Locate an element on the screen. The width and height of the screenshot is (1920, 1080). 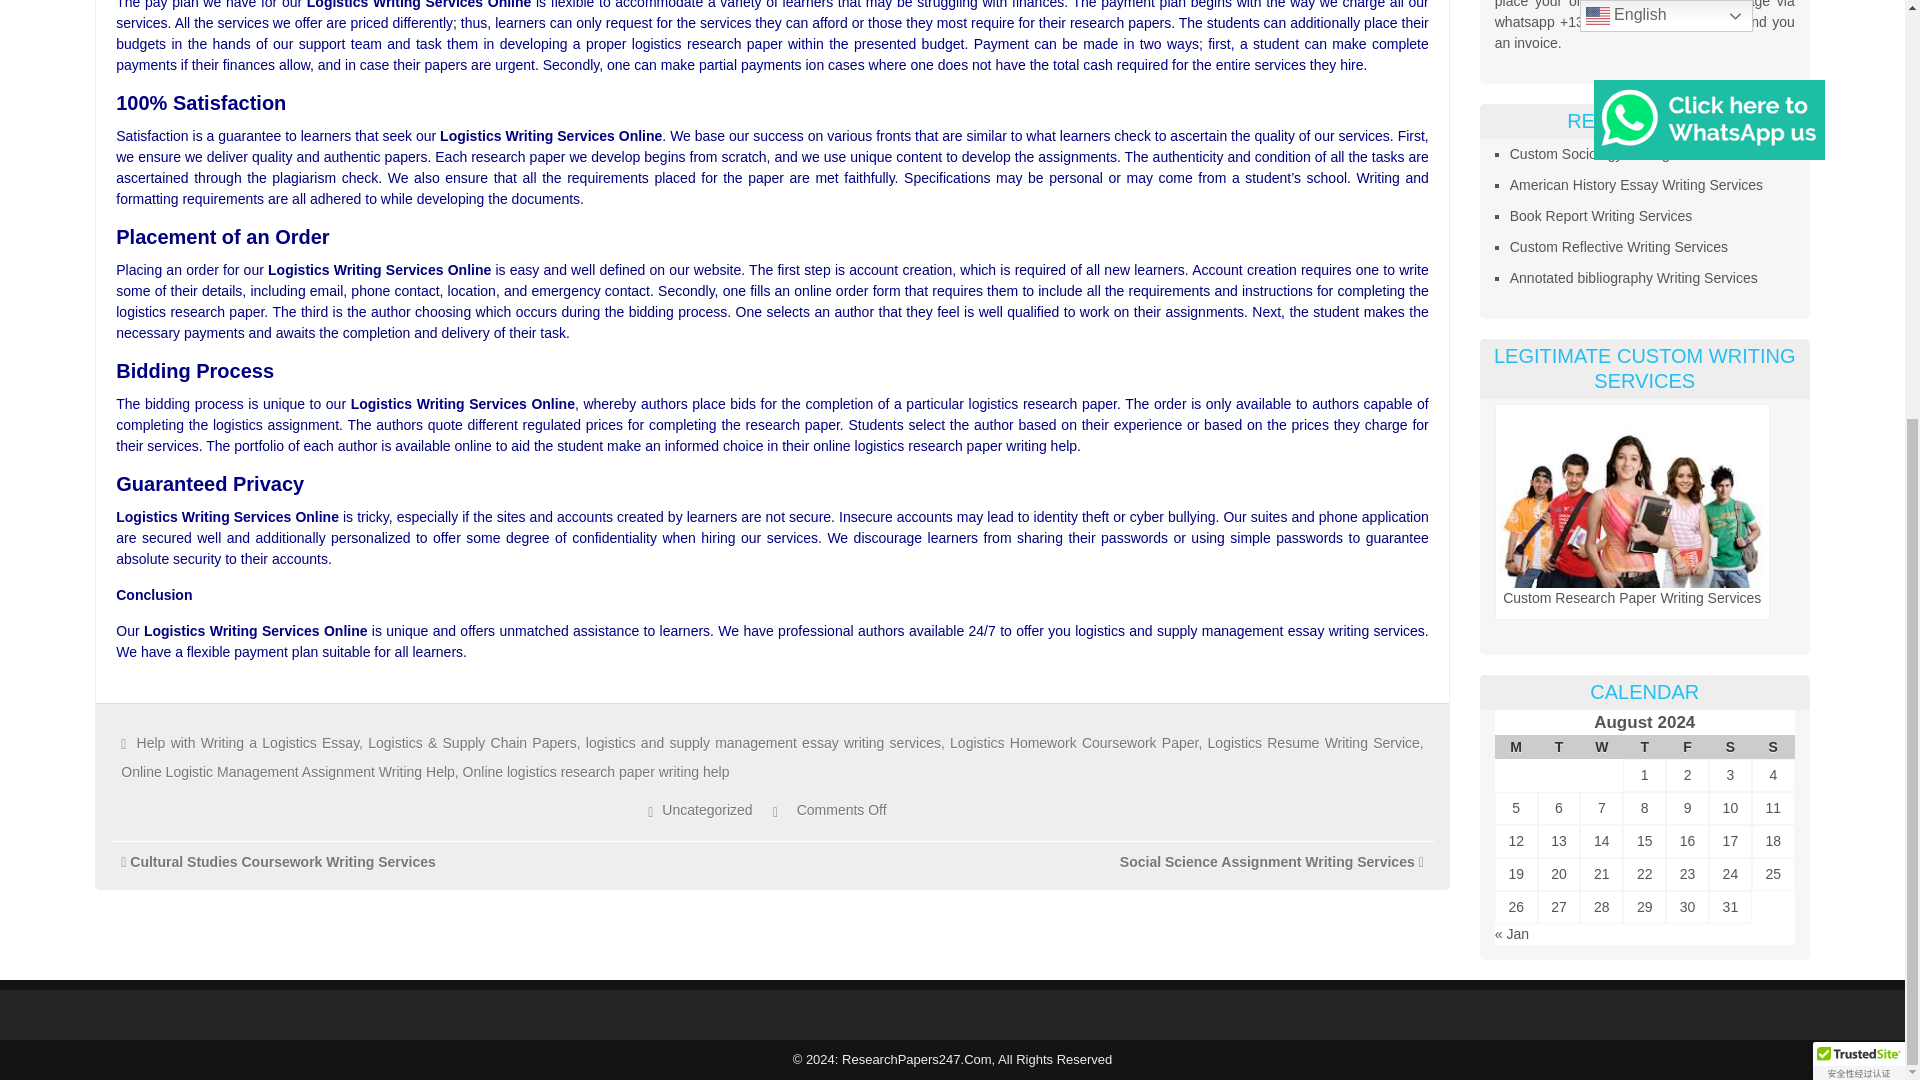
Online Logistic Management Assignment Writing Help is located at coordinates (288, 771).